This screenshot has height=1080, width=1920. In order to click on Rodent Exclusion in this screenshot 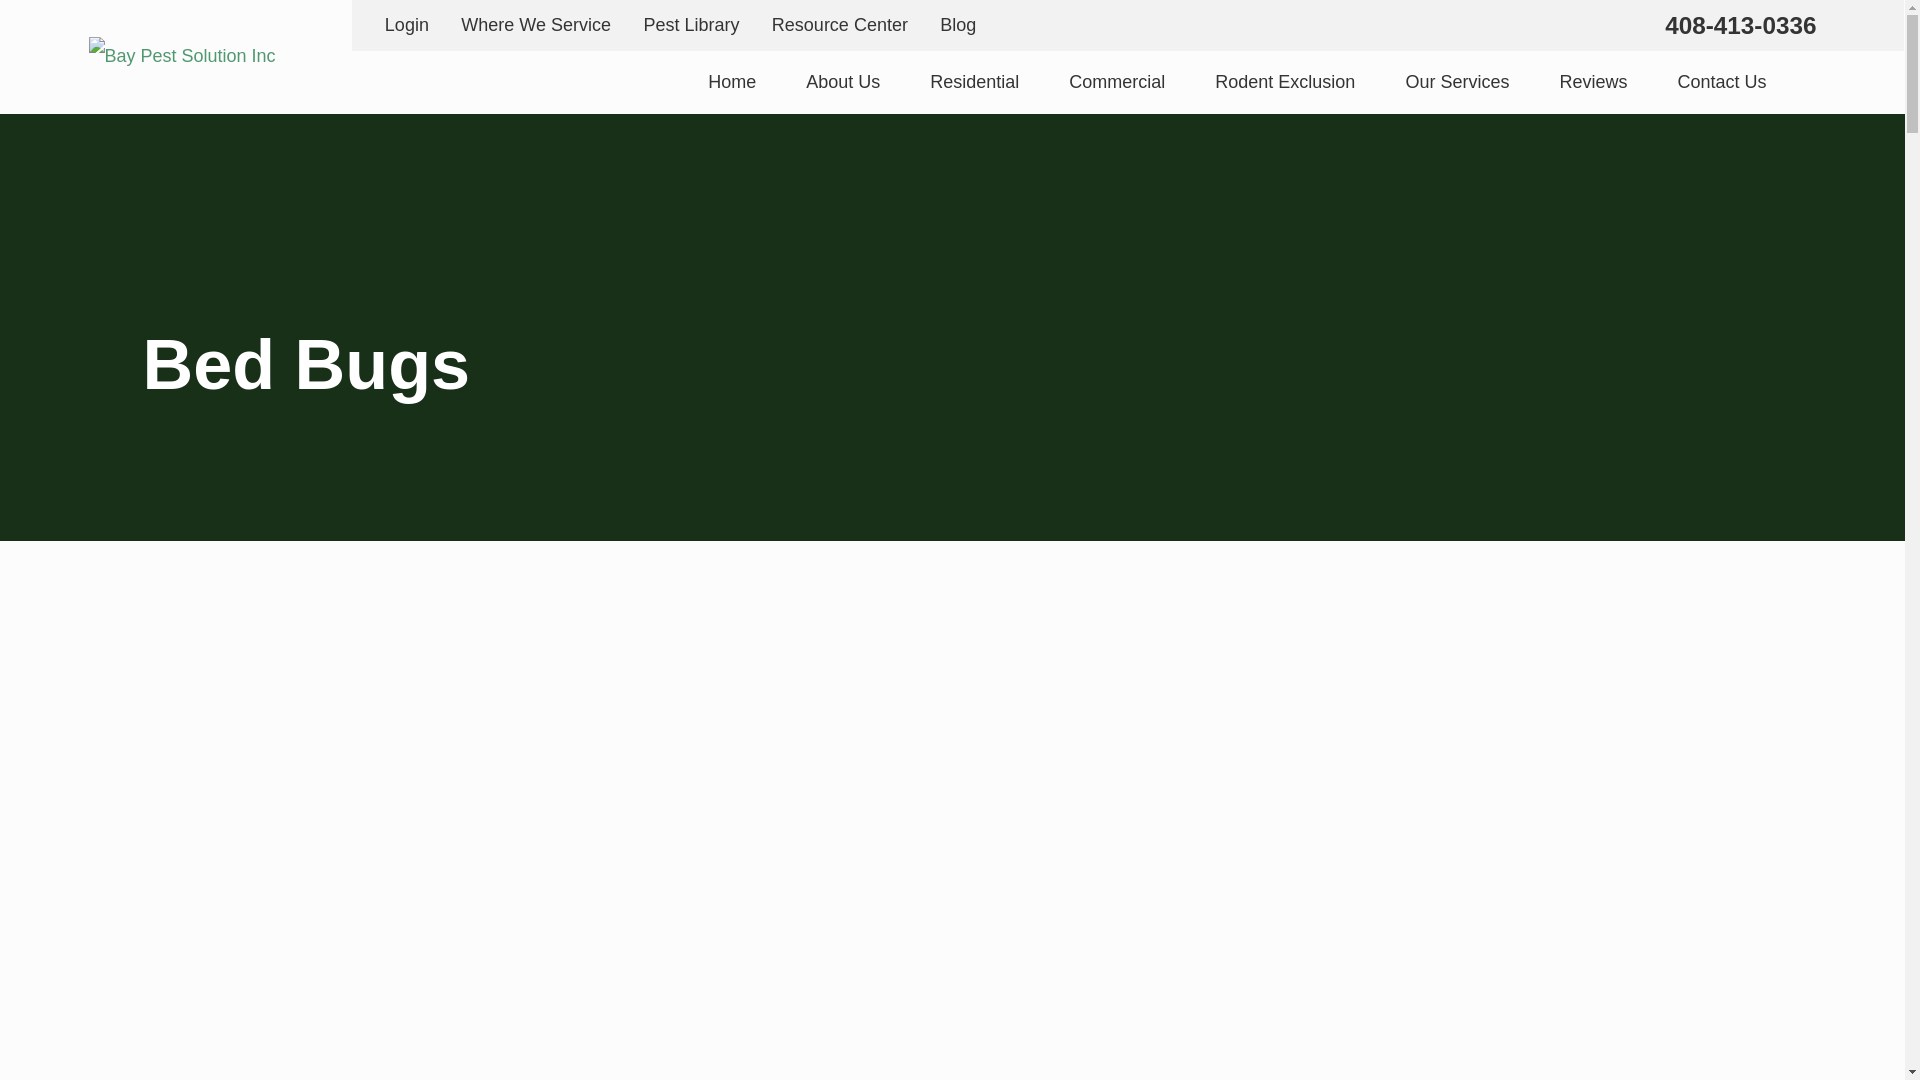, I will do `click(1285, 82)`.